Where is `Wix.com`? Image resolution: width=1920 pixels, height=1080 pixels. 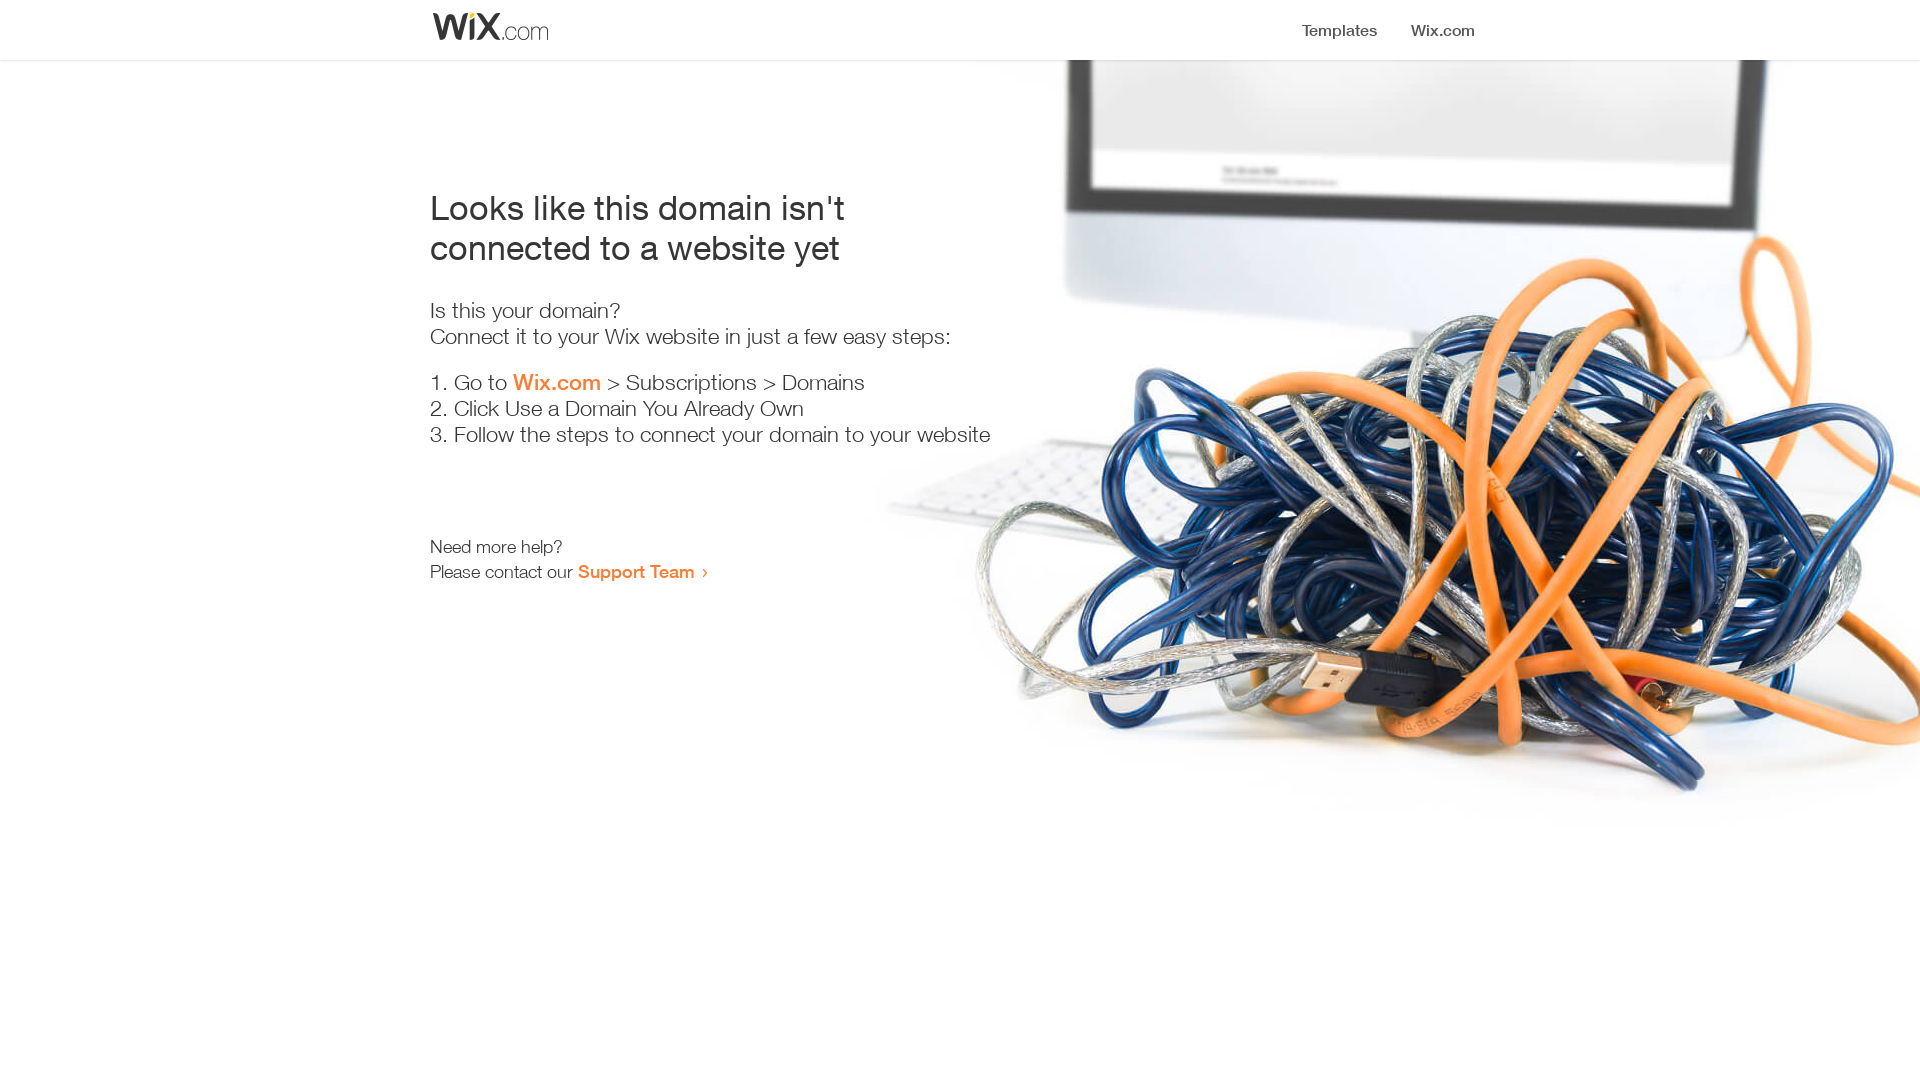
Wix.com is located at coordinates (557, 382).